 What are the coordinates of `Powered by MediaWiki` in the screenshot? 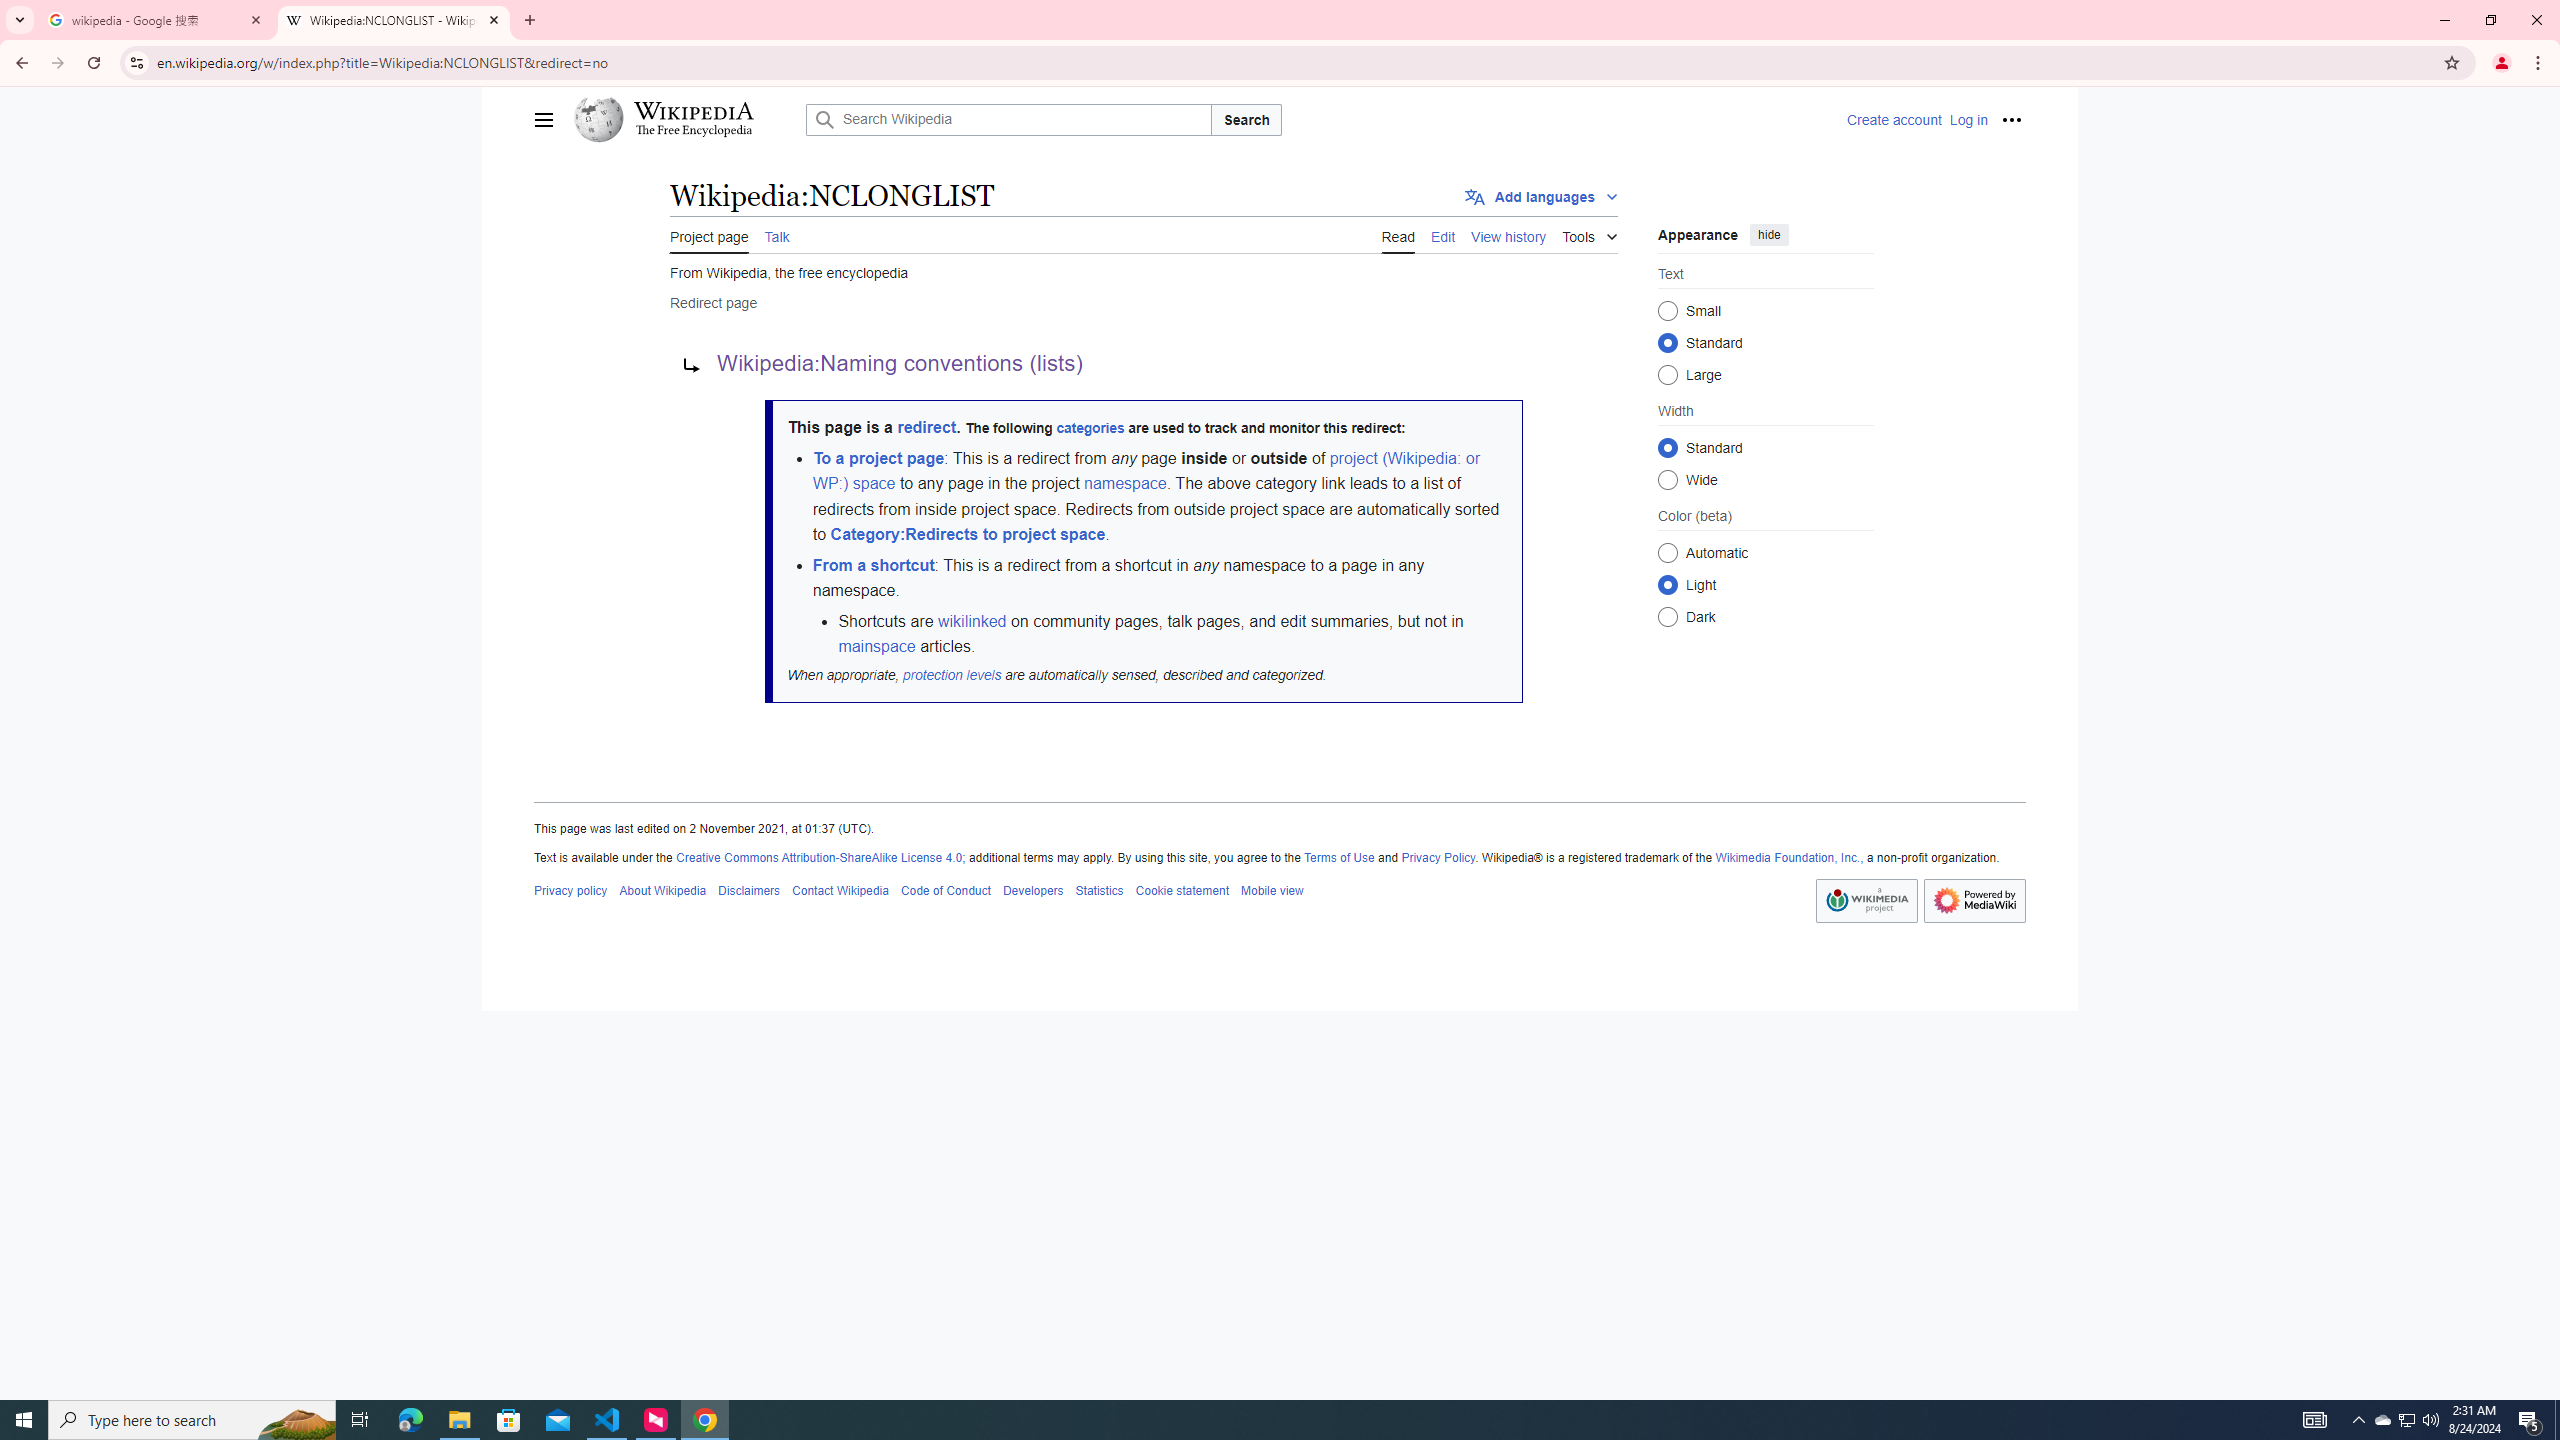 It's located at (1974, 900).